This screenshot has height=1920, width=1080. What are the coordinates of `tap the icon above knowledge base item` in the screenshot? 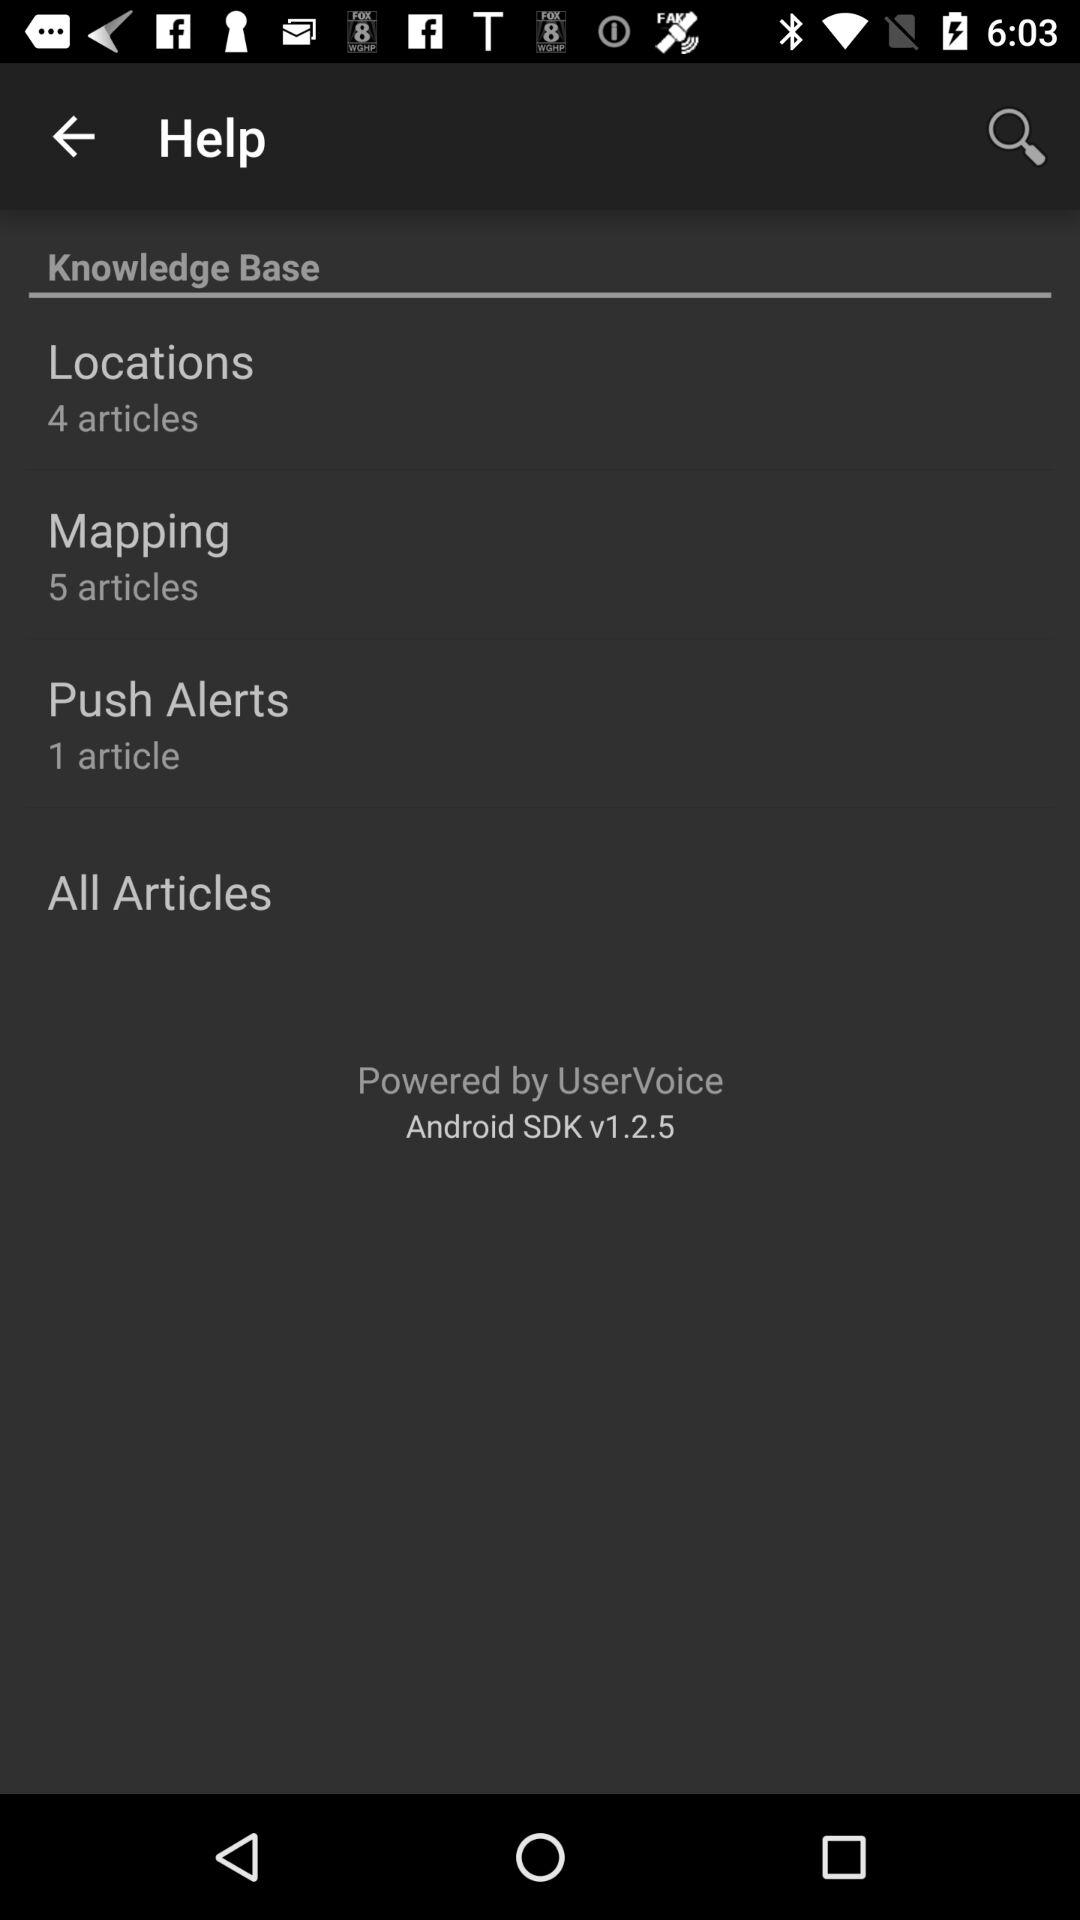 It's located at (73, 136).